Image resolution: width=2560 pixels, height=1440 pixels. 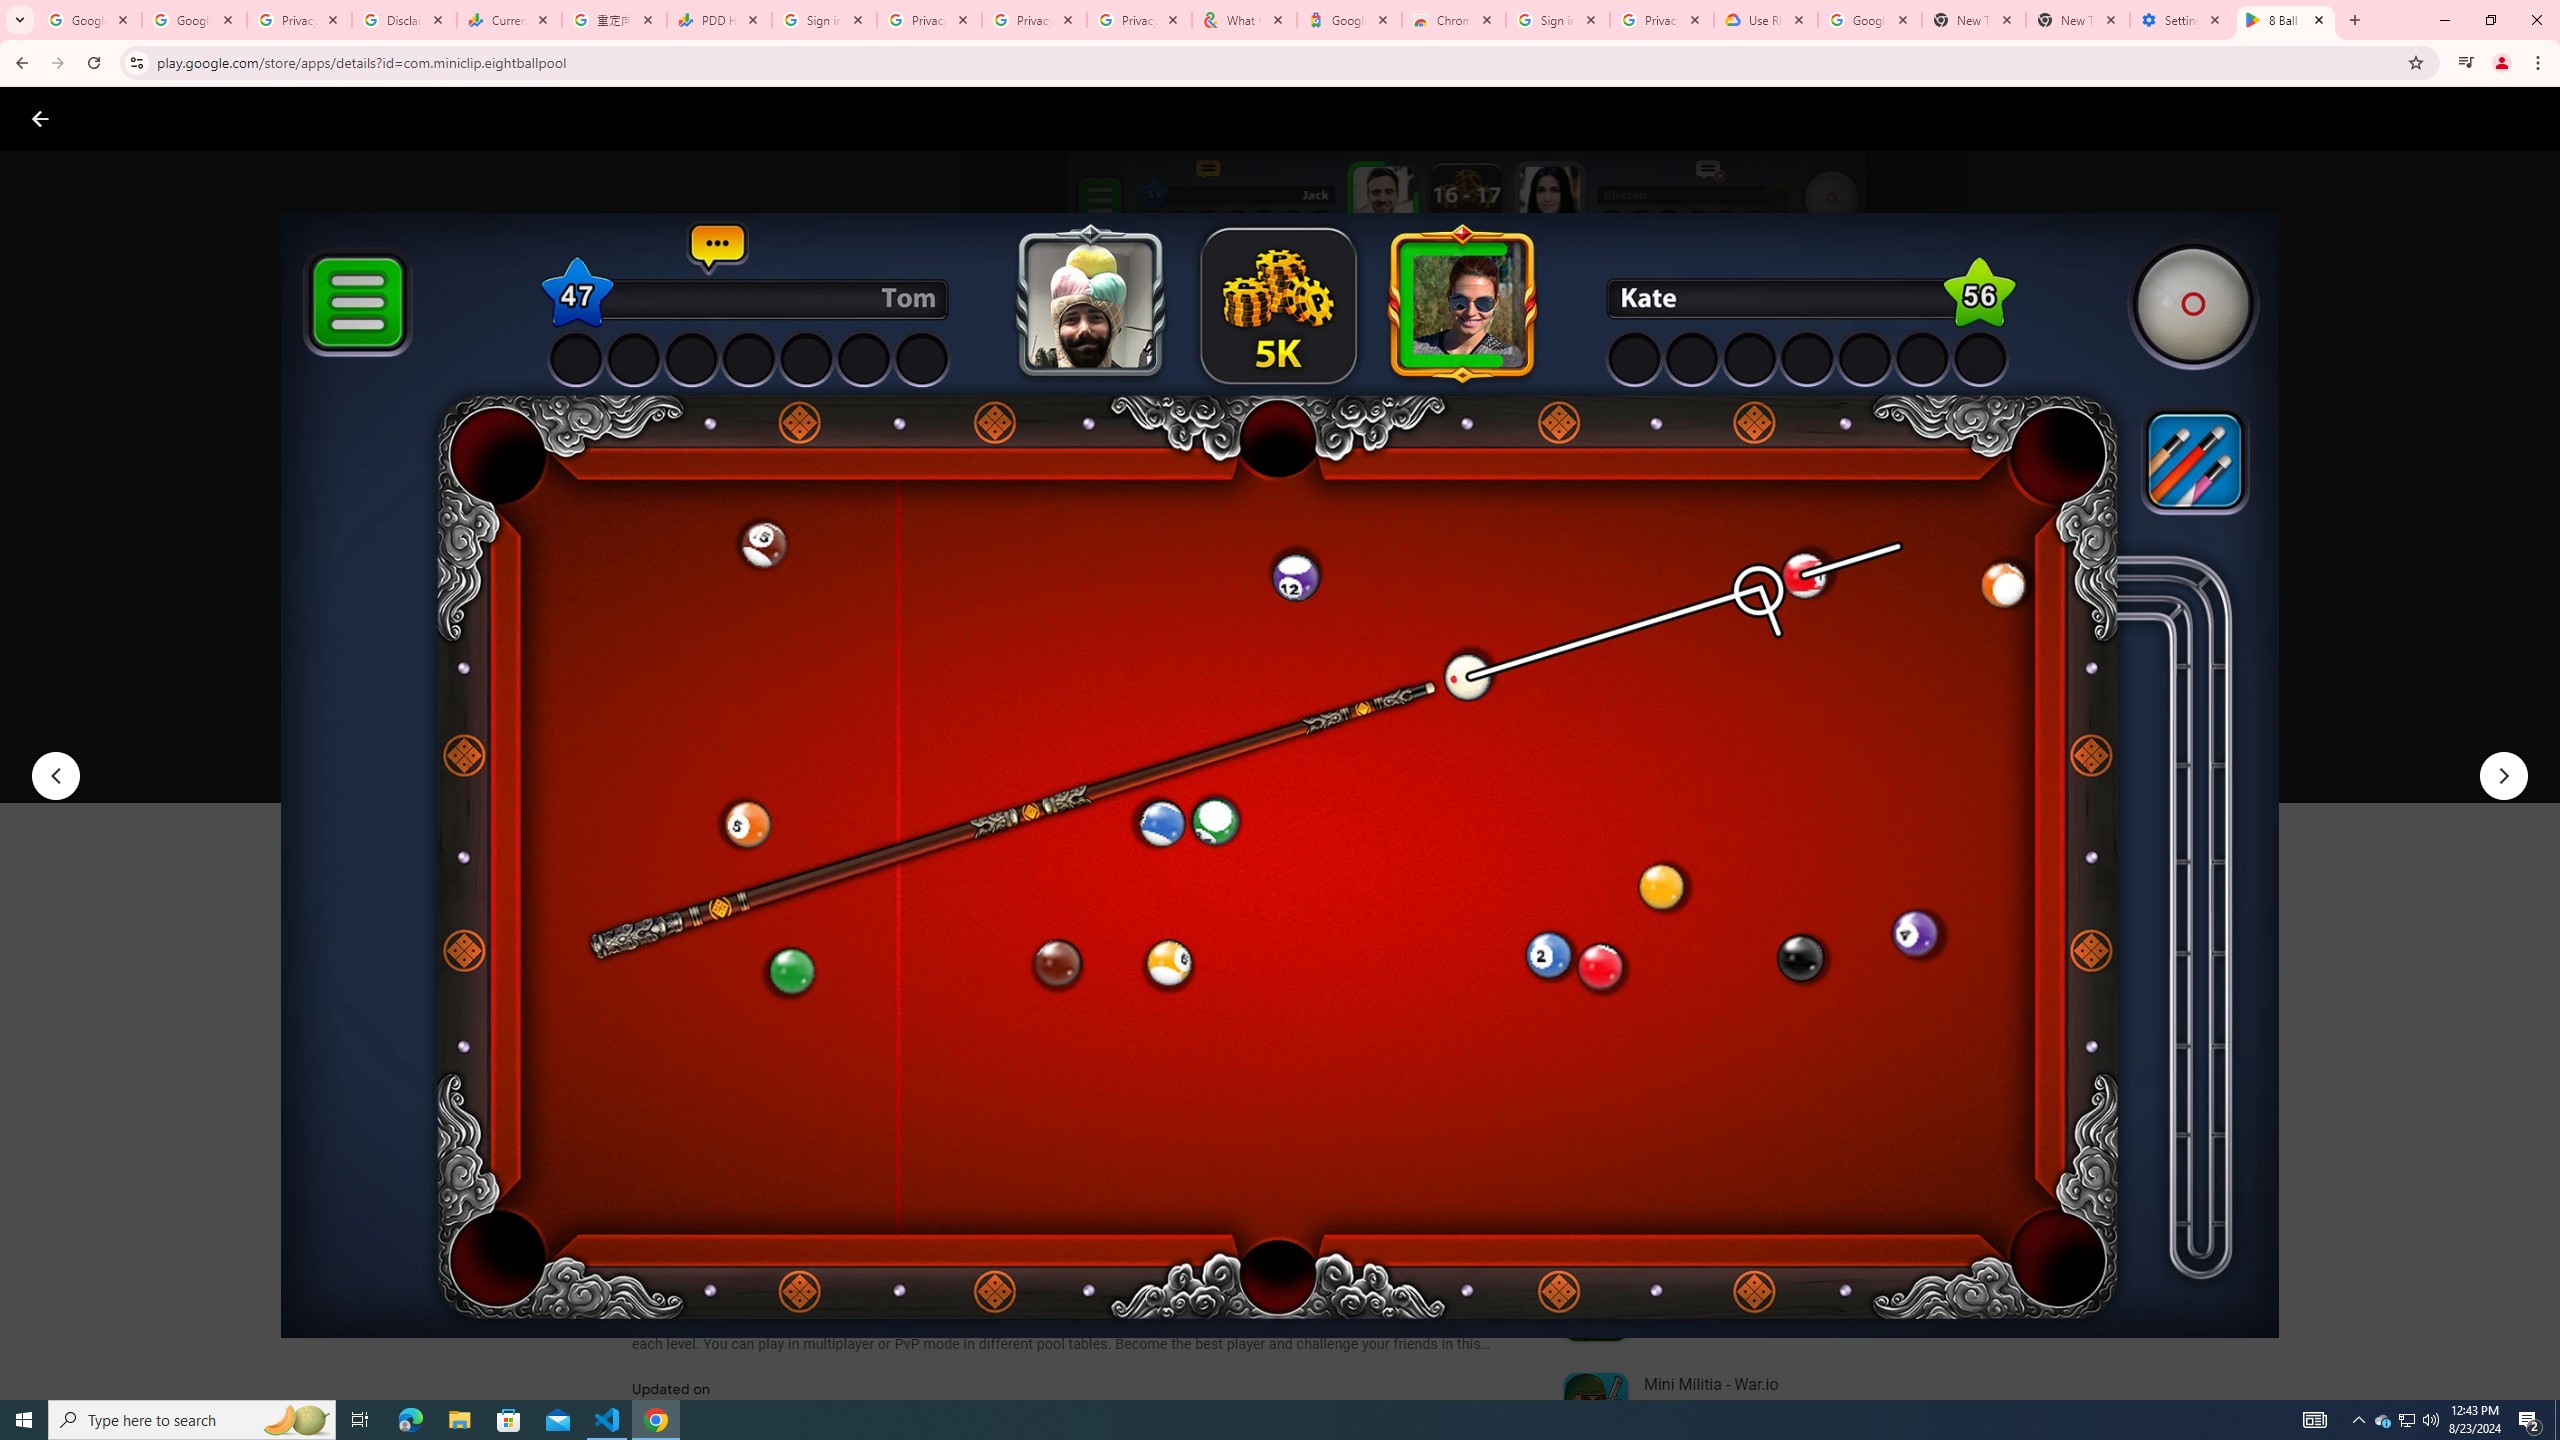 What do you see at coordinates (1348, 20) in the screenshot?
I see `Google` at bounding box center [1348, 20].